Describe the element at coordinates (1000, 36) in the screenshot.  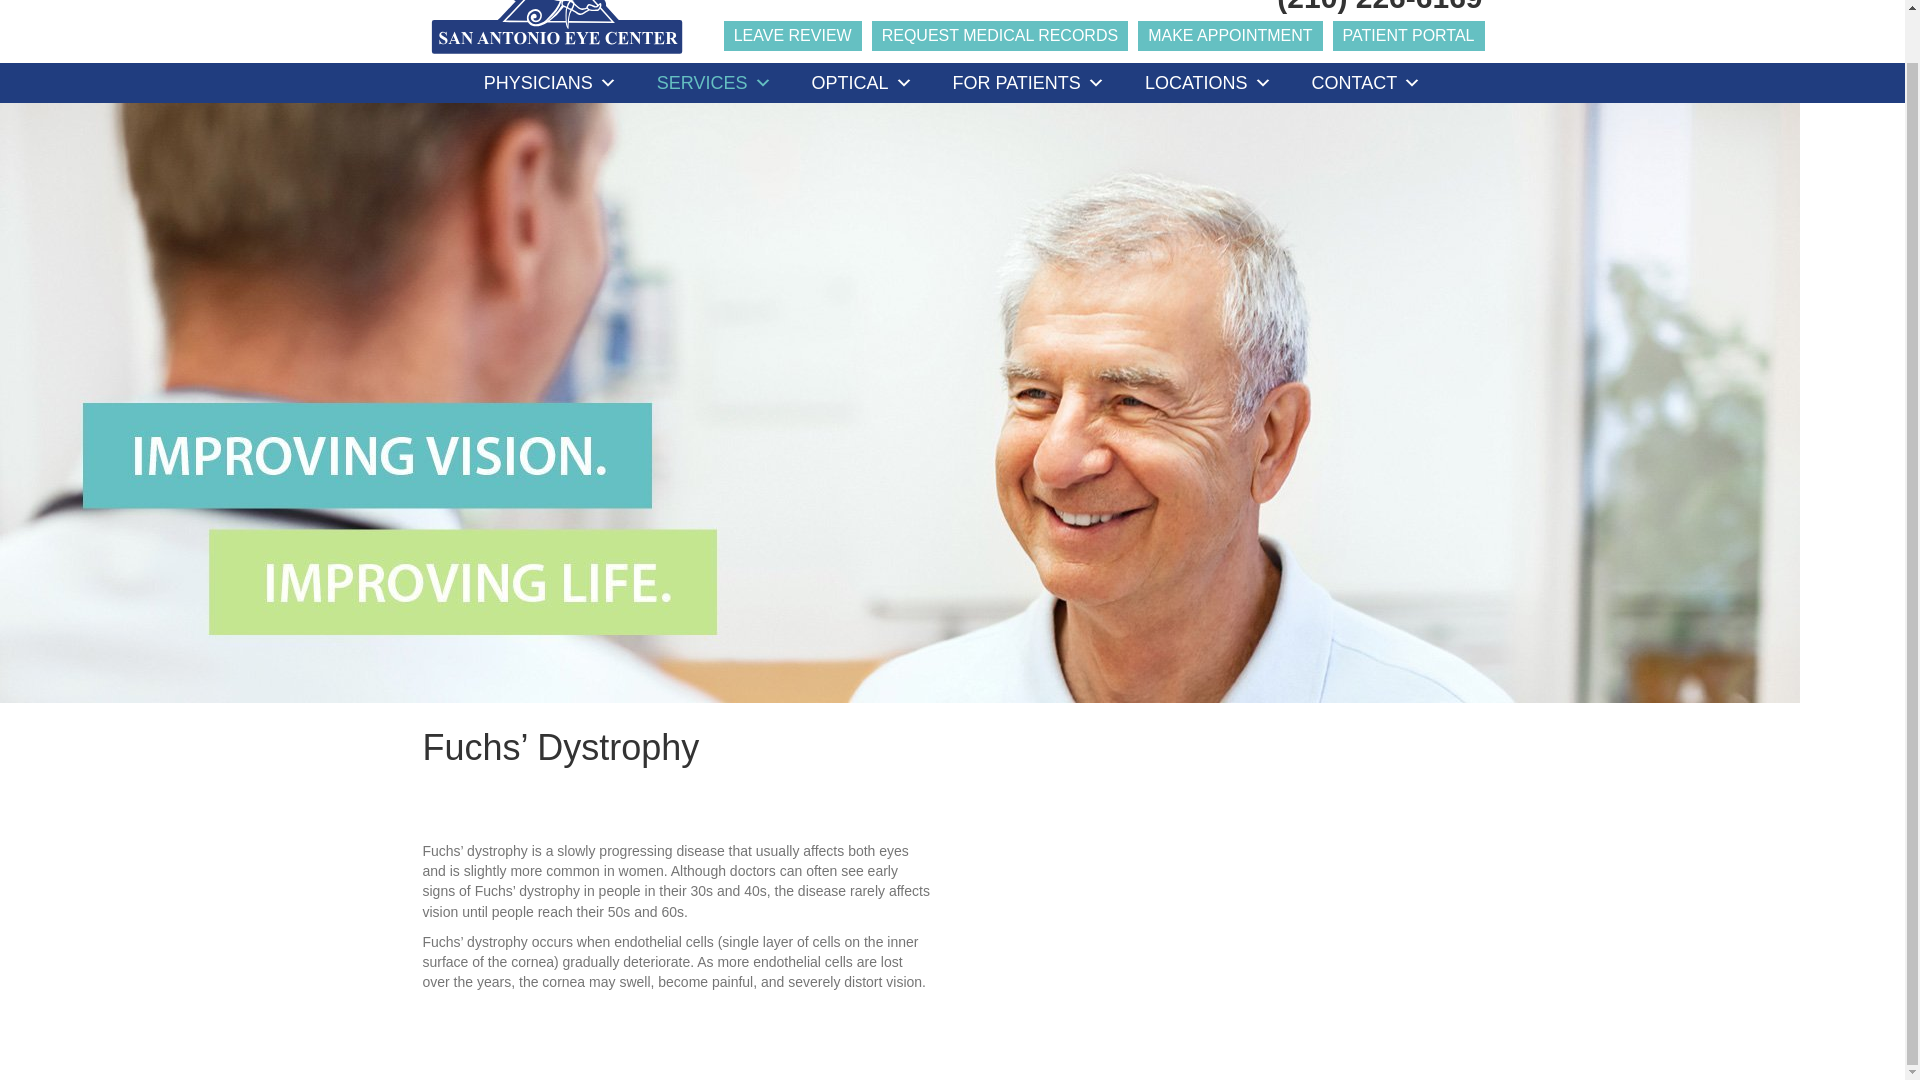
I see `REQUEST MEDICAL RECORDS` at that location.